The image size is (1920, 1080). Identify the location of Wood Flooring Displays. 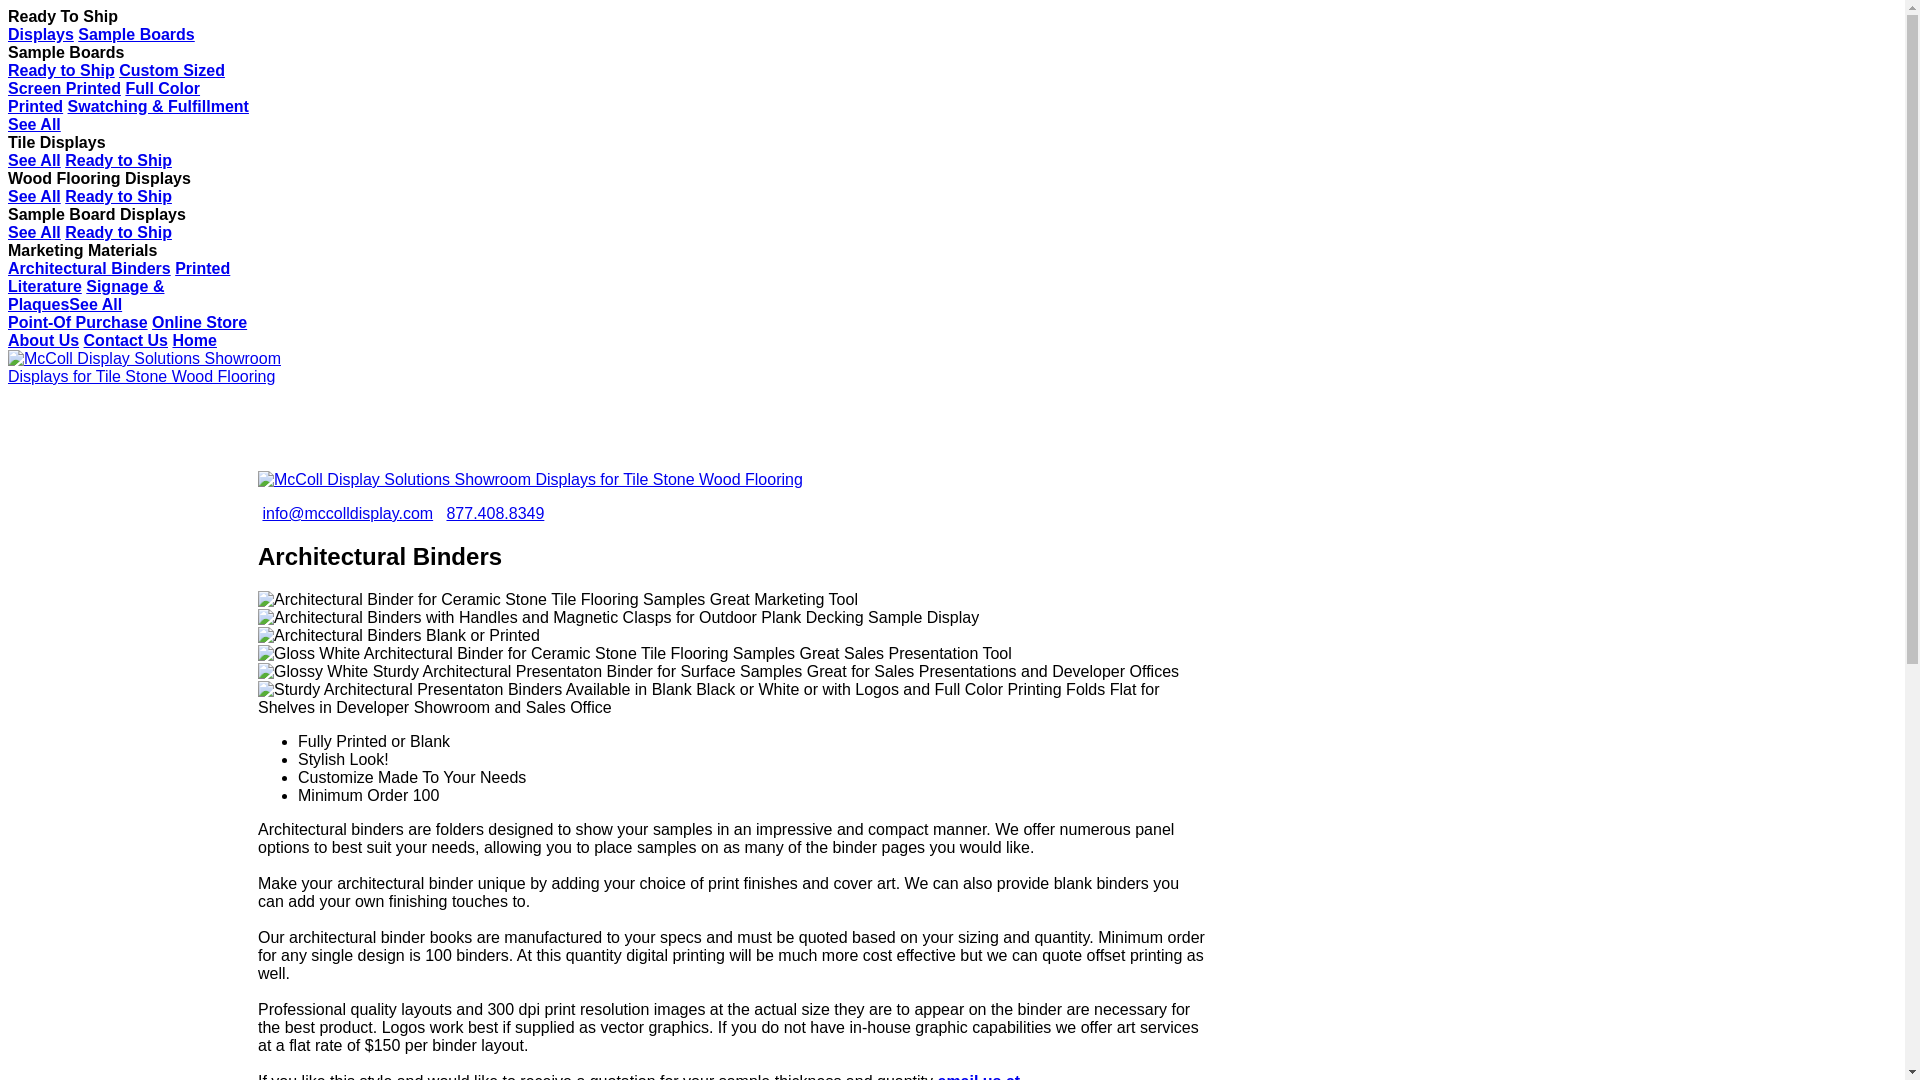
(98, 178).